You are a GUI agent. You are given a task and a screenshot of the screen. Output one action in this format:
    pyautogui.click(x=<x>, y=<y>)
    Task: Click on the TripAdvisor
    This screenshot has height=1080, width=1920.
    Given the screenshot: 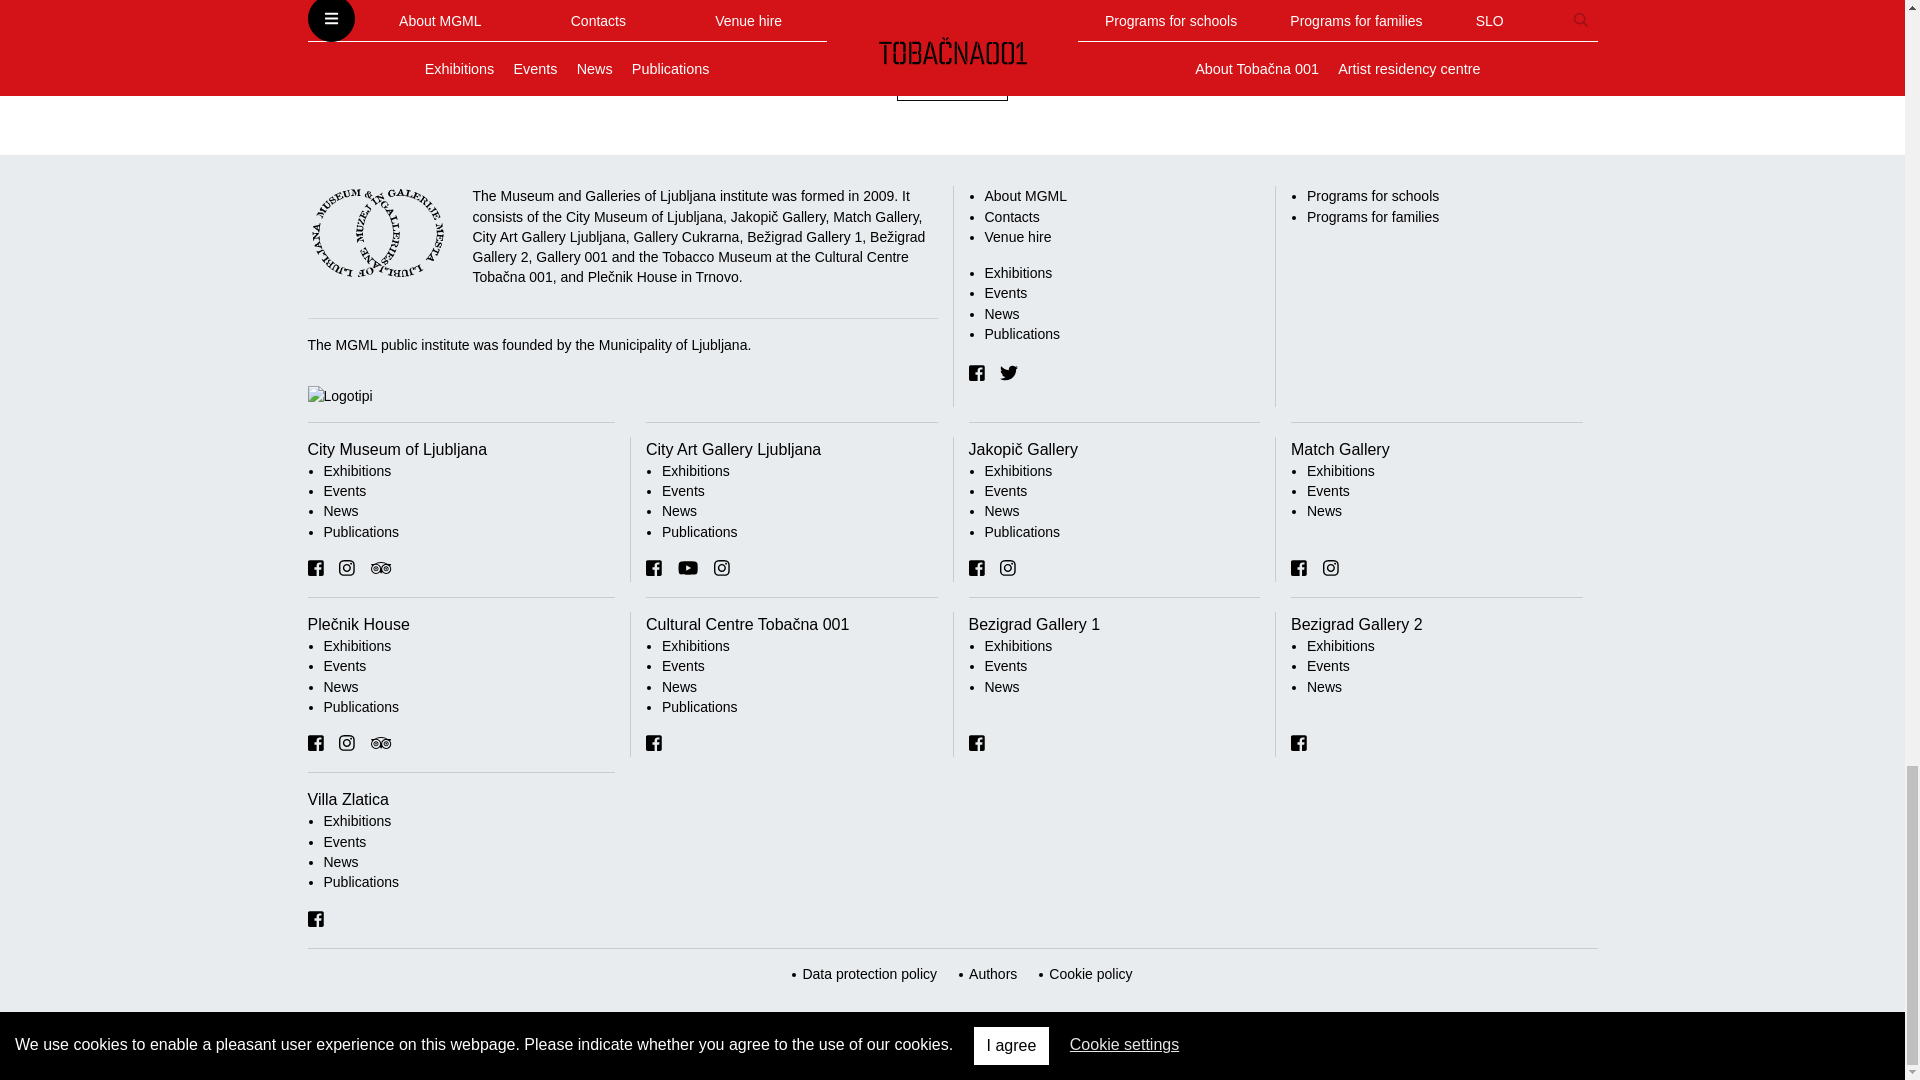 What is the action you would take?
    pyautogui.click(x=380, y=568)
    